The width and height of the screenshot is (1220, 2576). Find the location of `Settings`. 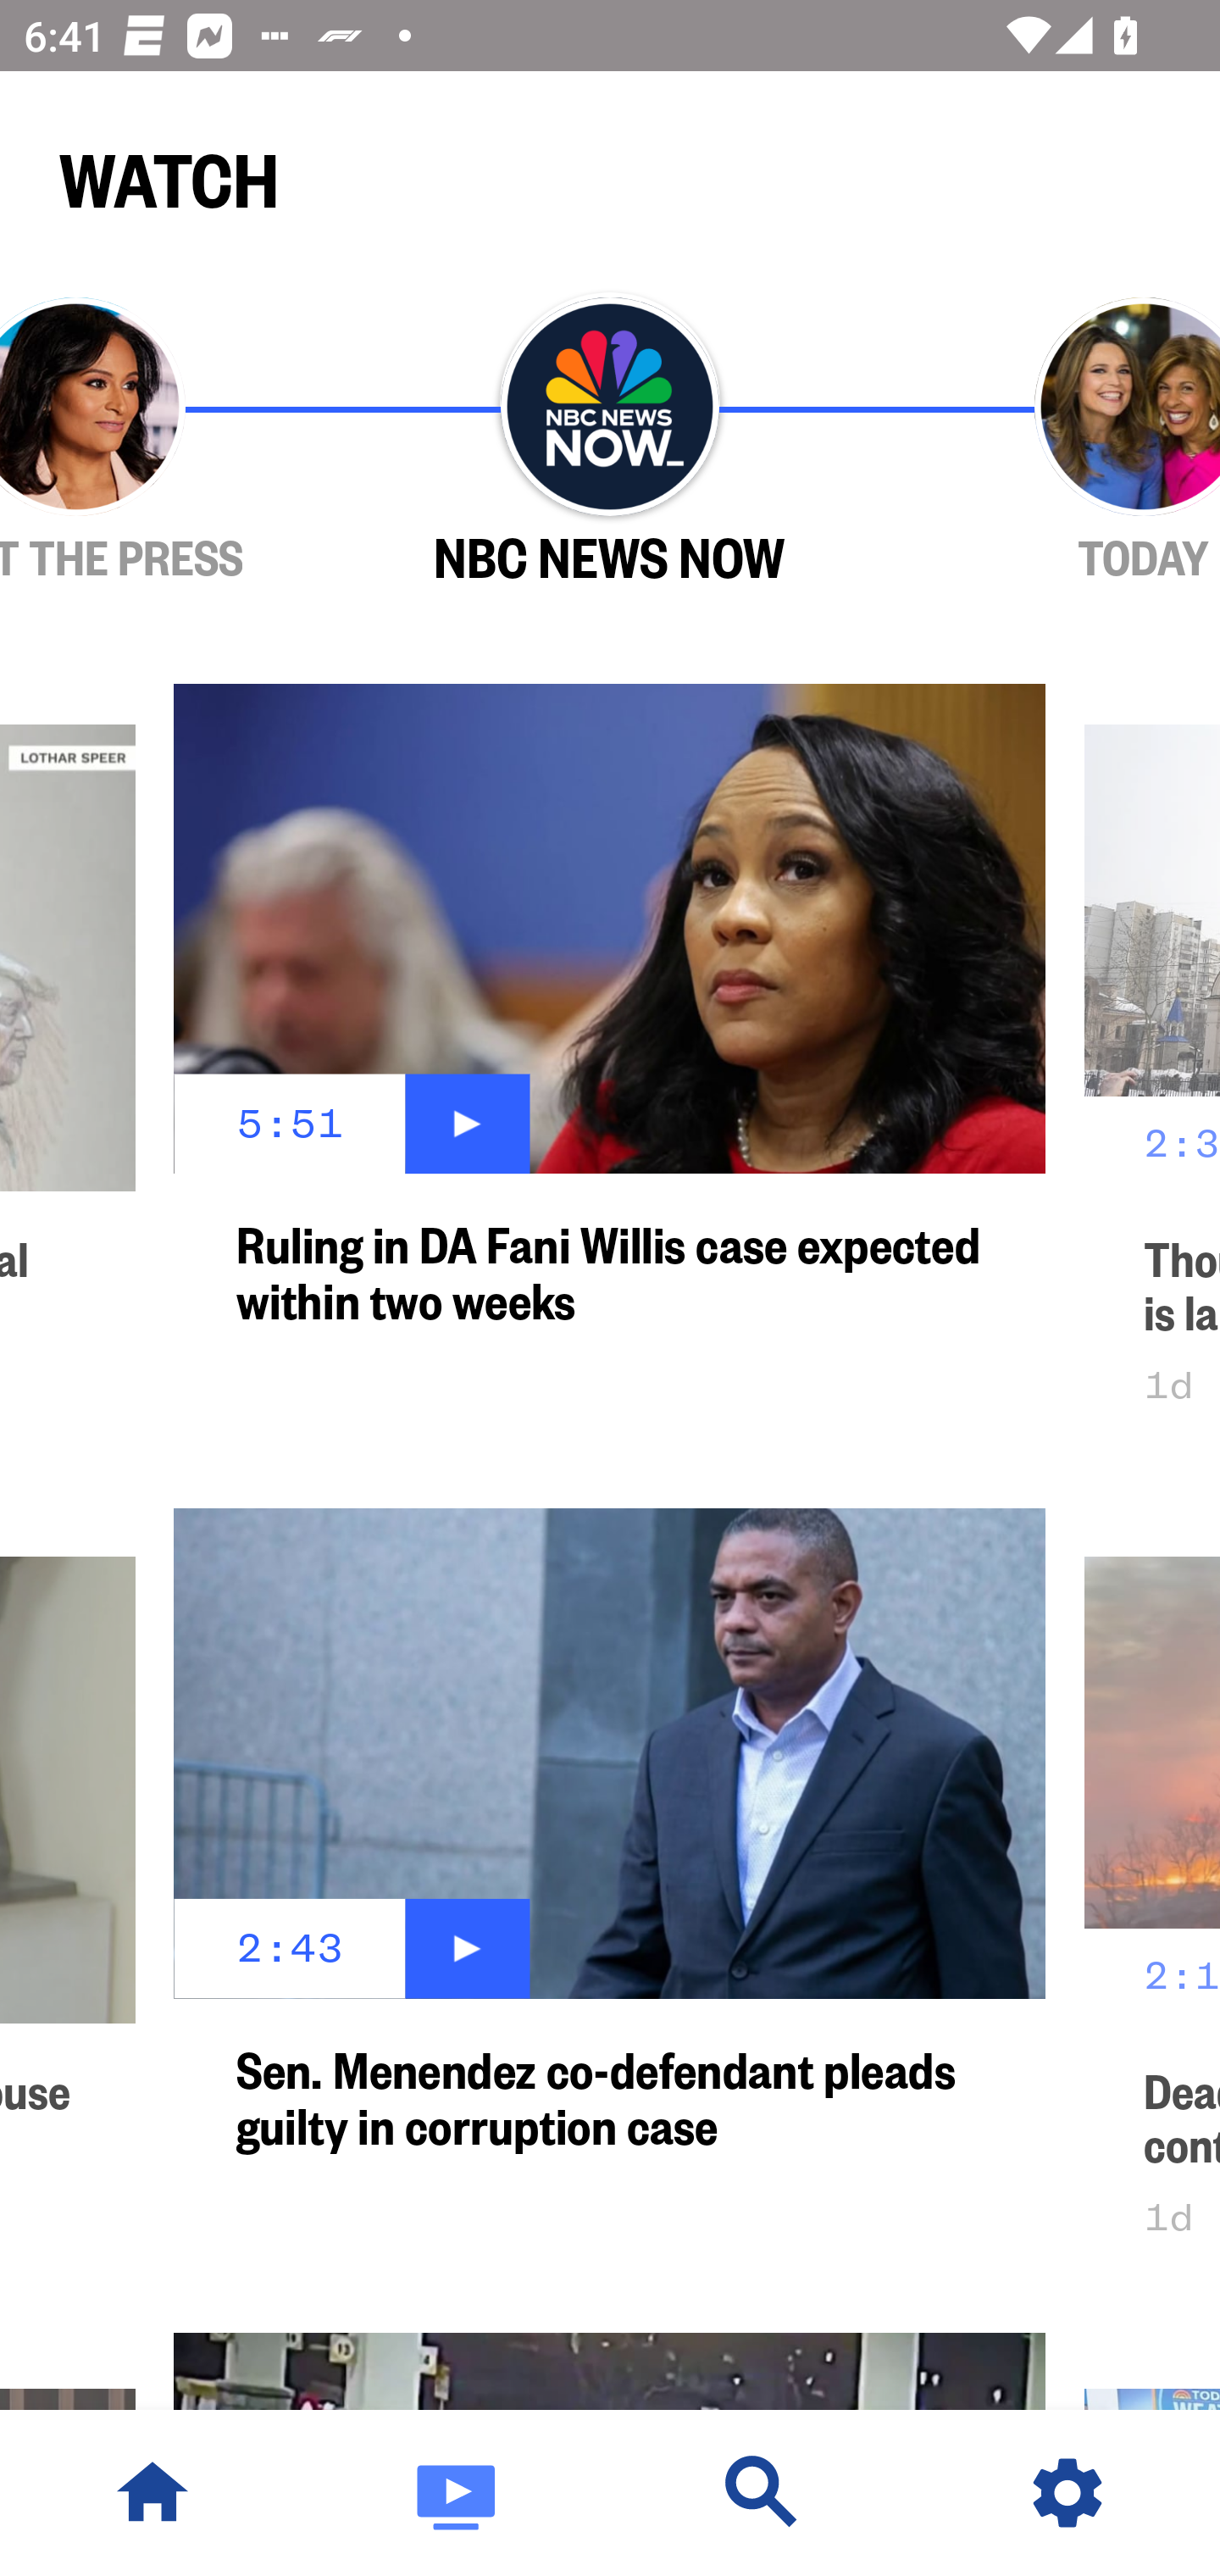

Settings is located at coordinates (1067, 2493).